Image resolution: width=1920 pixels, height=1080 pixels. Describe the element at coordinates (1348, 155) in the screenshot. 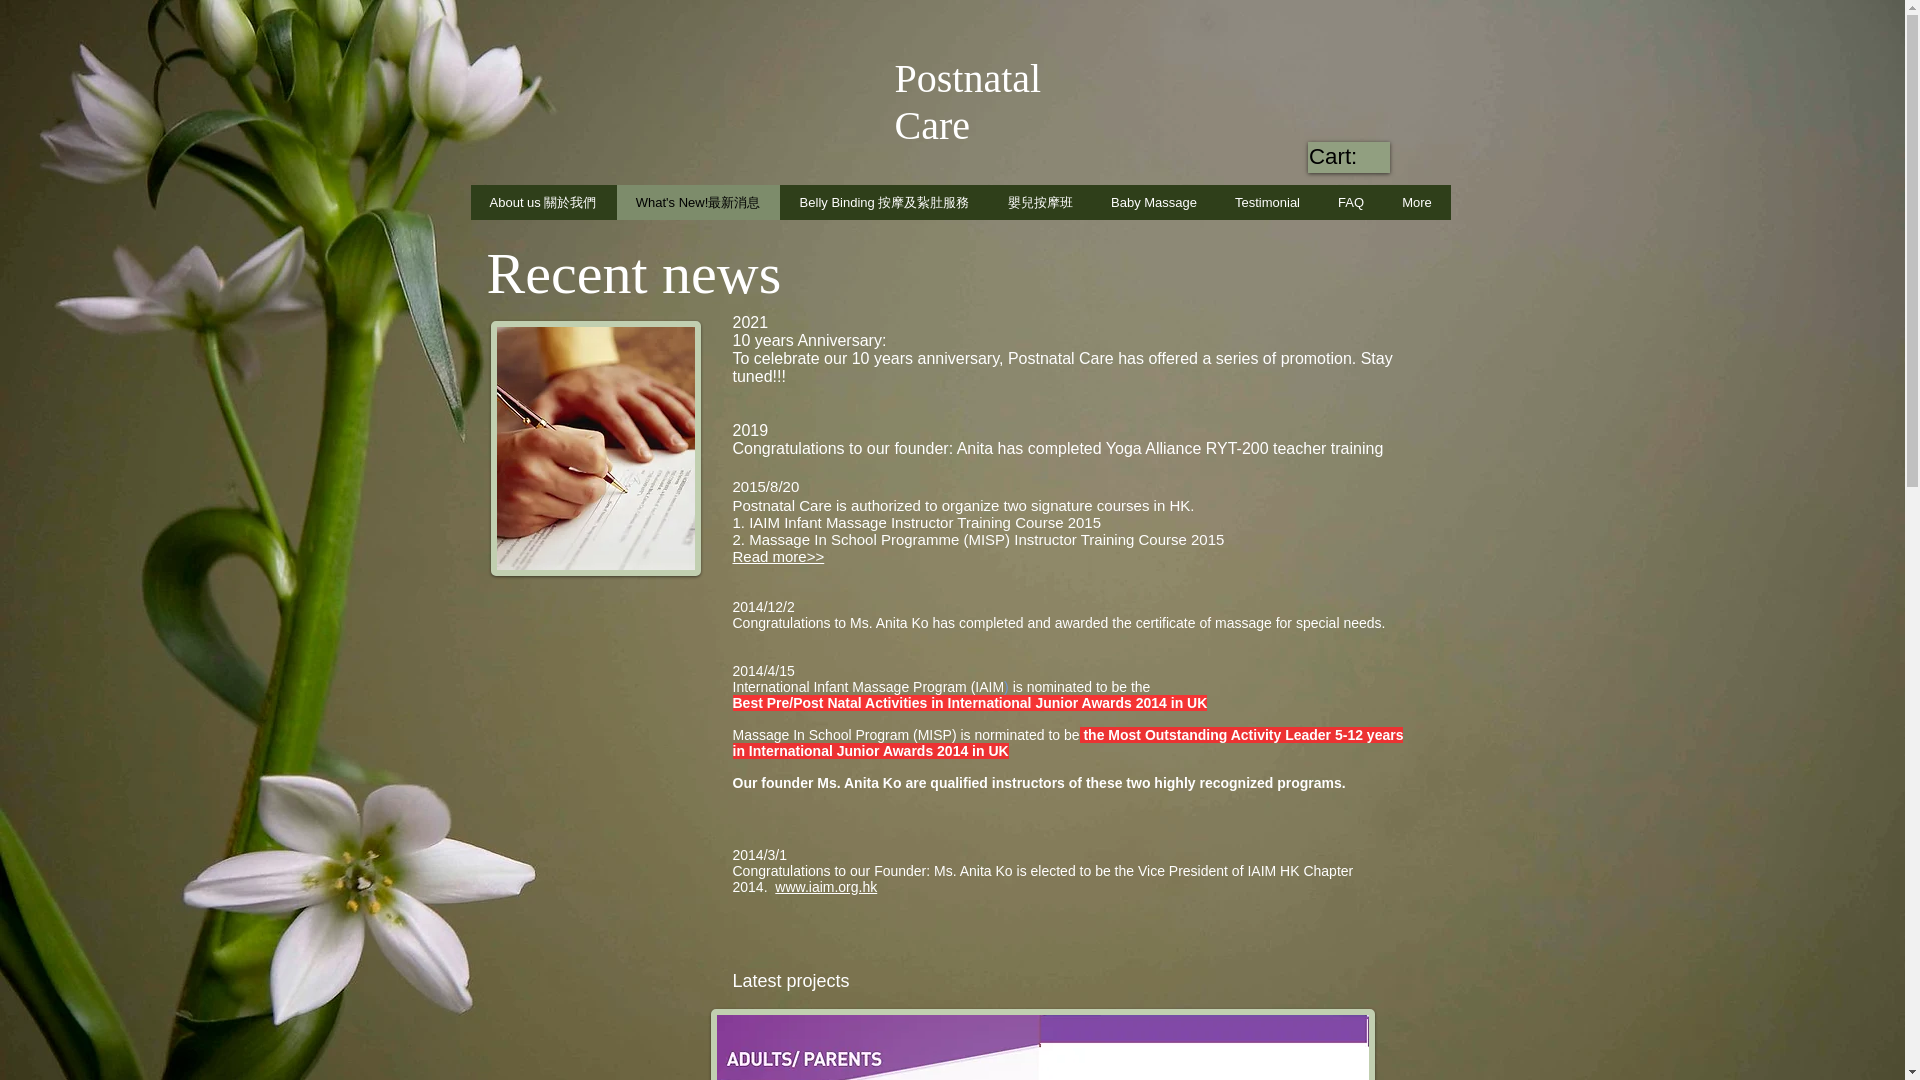

I see `Cart:` at that location.